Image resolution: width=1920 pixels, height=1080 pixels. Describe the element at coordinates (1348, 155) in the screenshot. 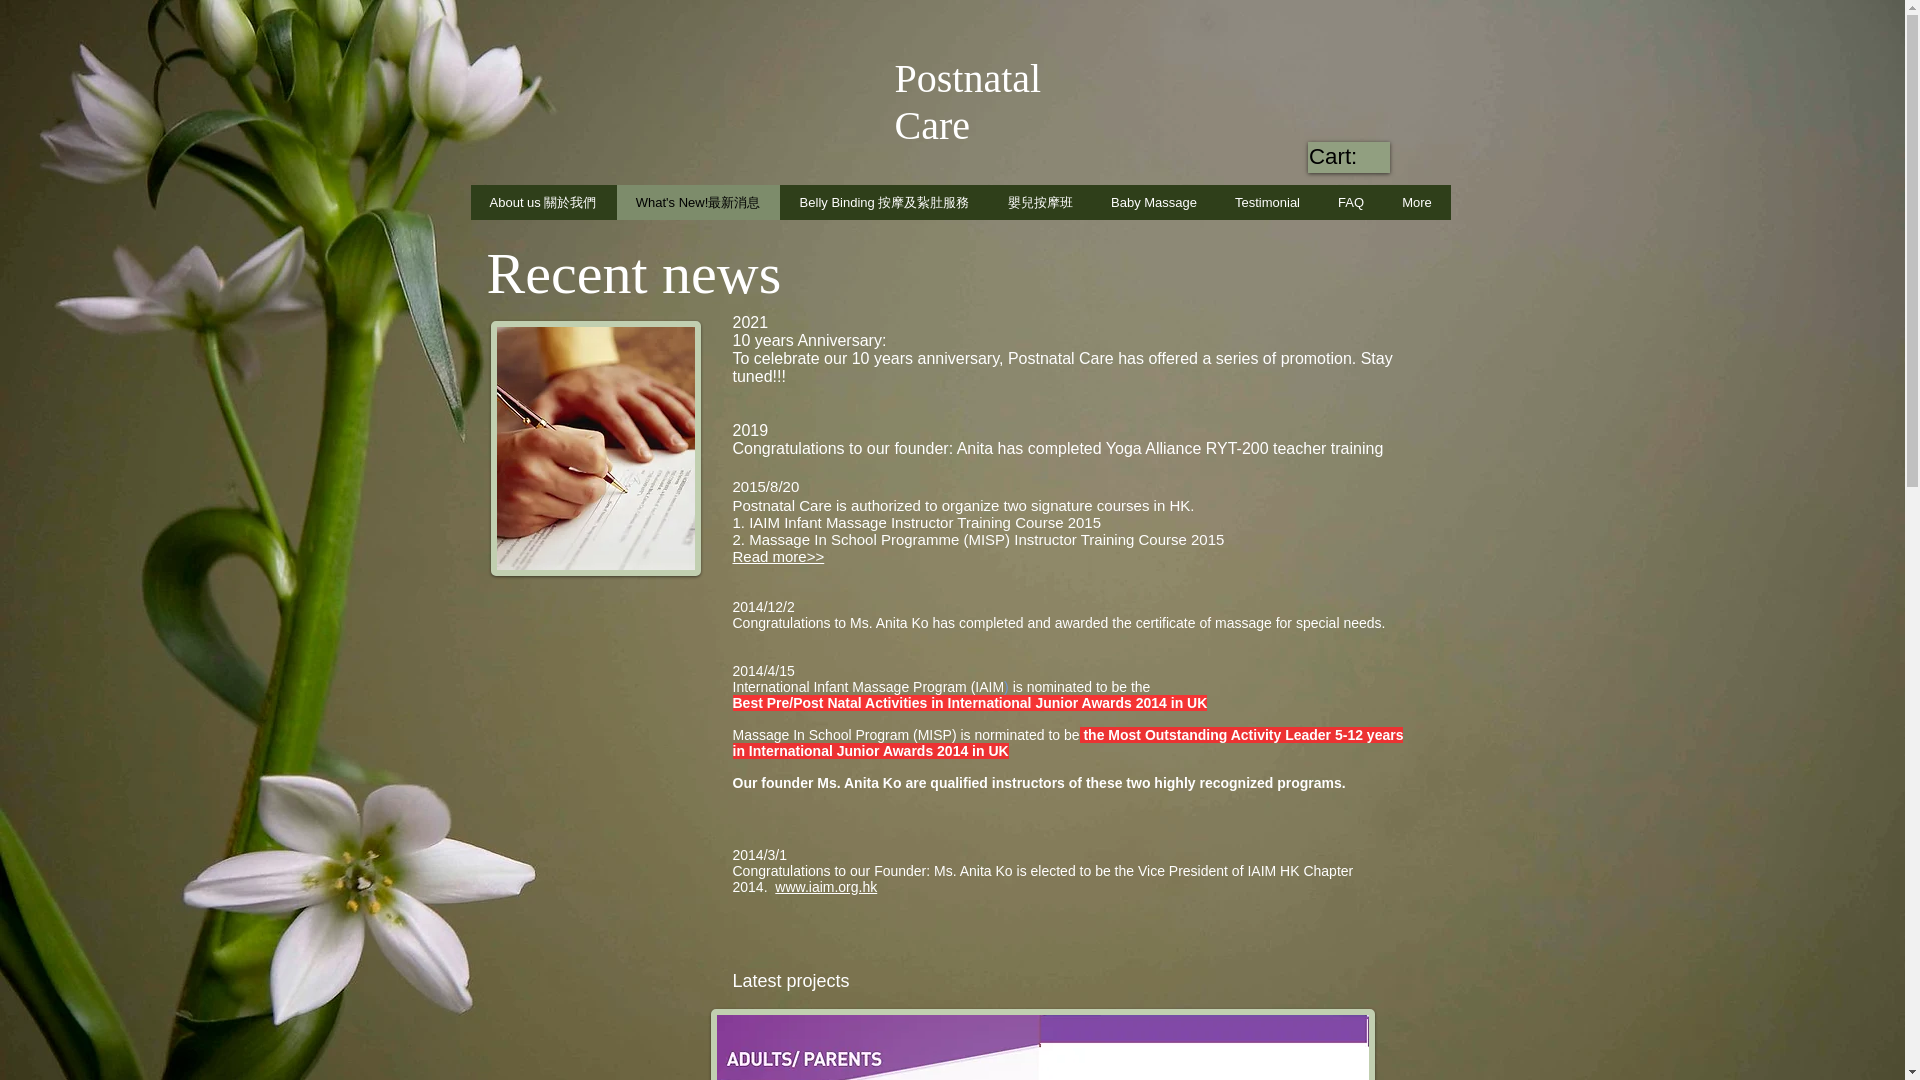

I see `Cart:` at that location.